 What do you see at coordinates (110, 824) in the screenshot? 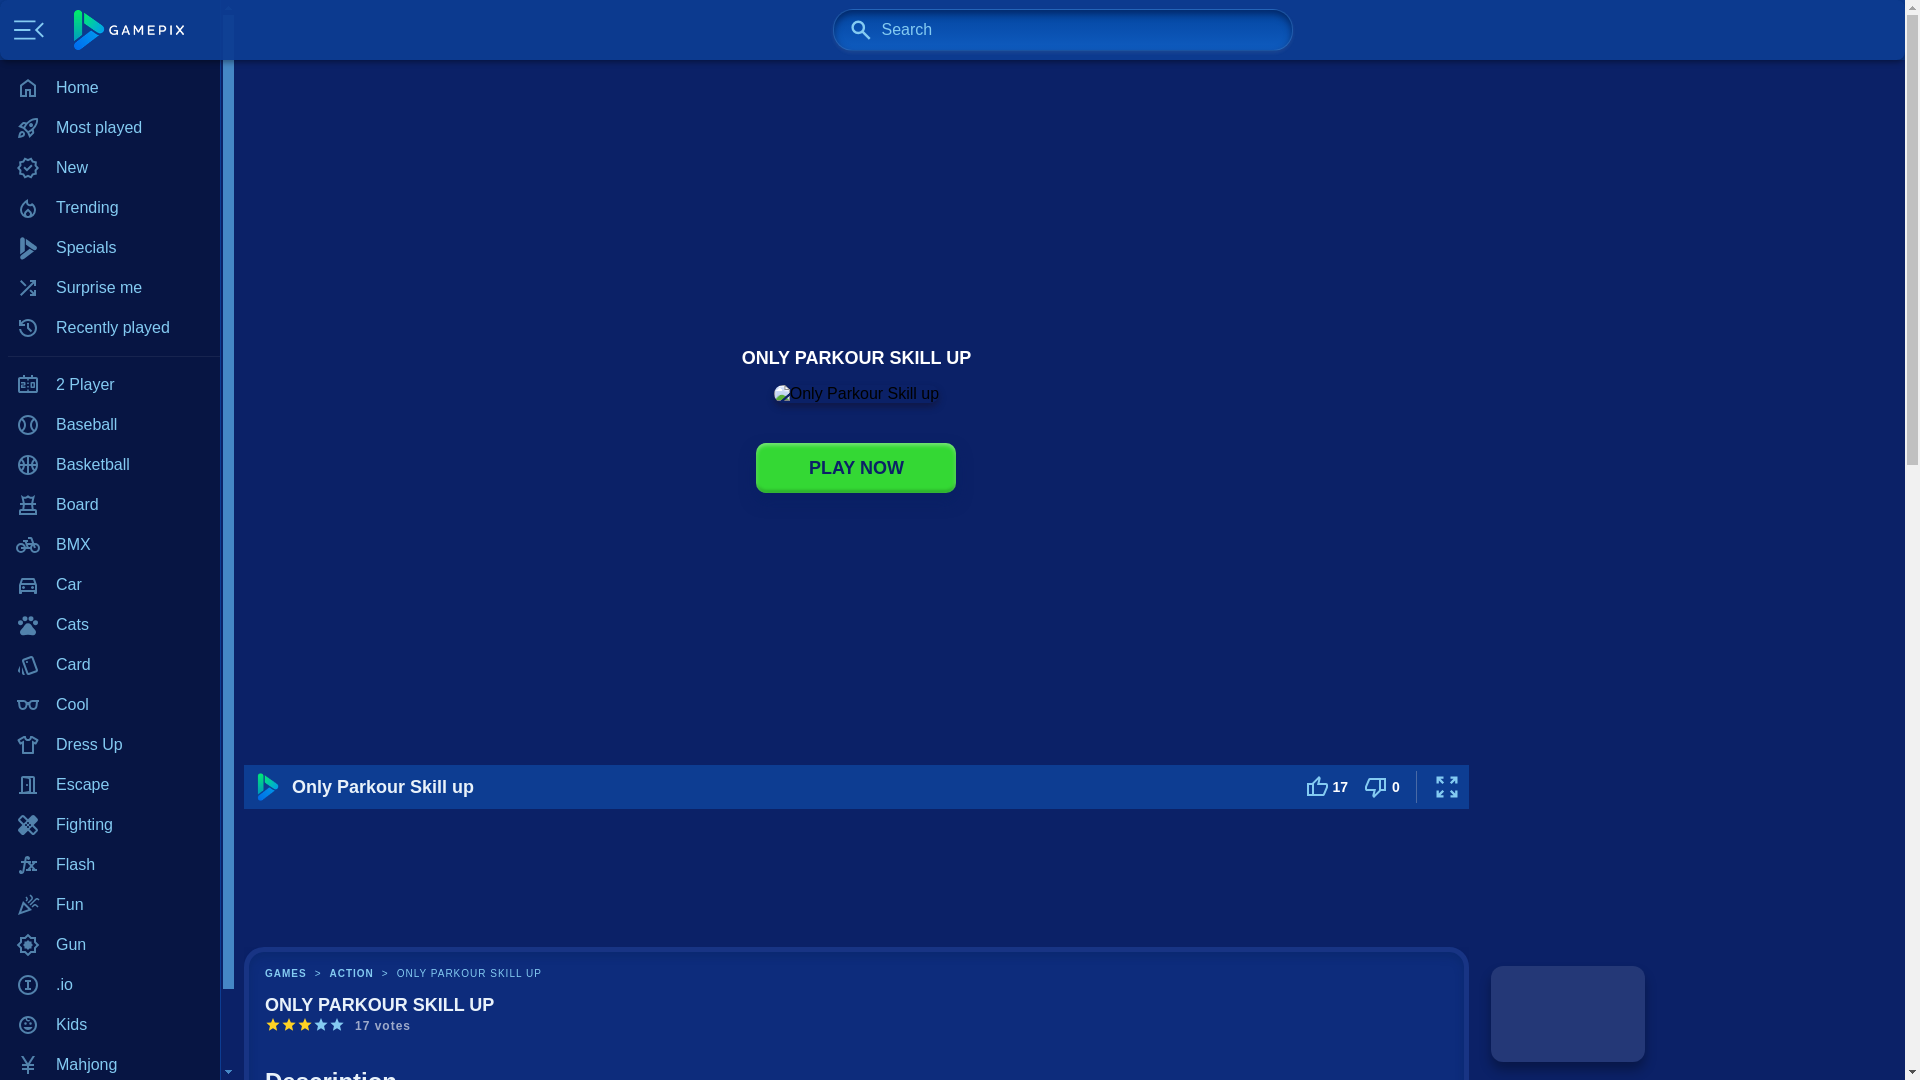
I see `Fighting` at bounding box center [110, 824].